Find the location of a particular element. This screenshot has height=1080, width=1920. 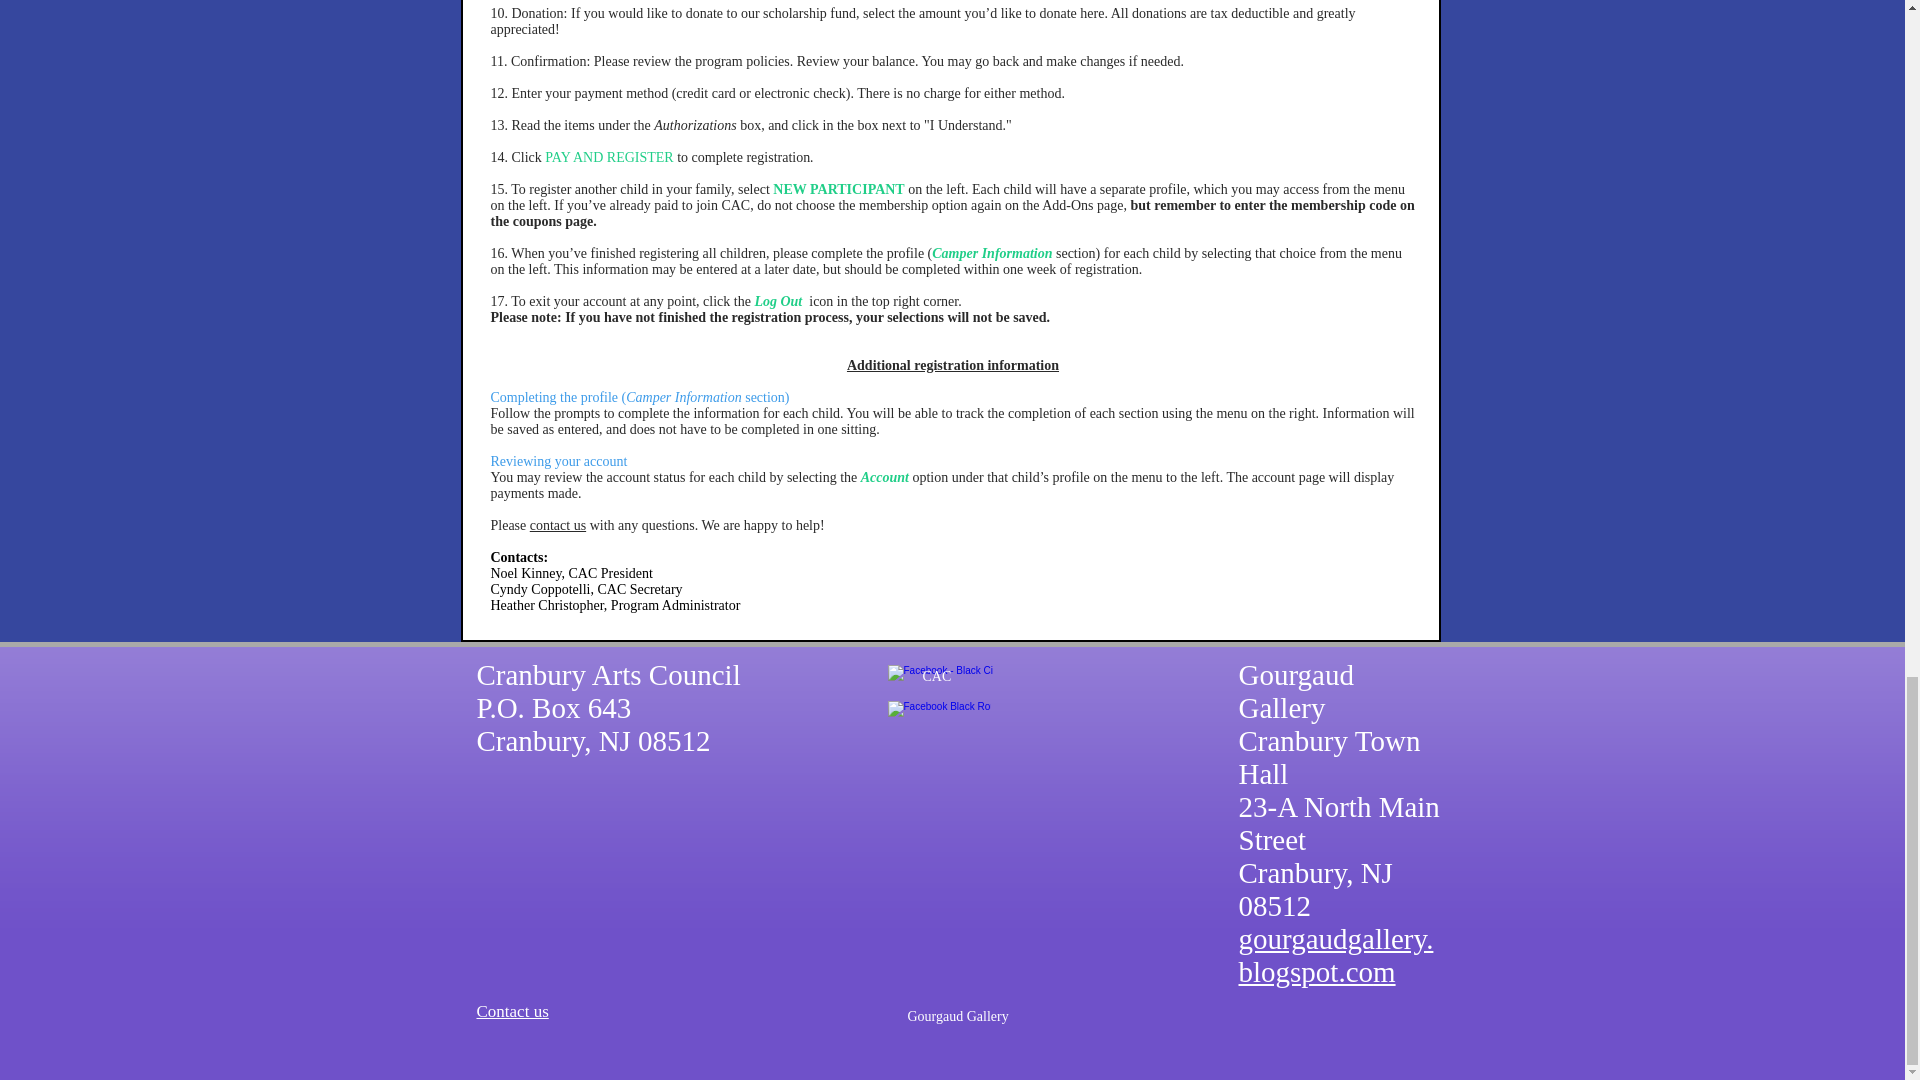

gourgaudgallery.blogspot.co is located at coordinates (1335, 956).